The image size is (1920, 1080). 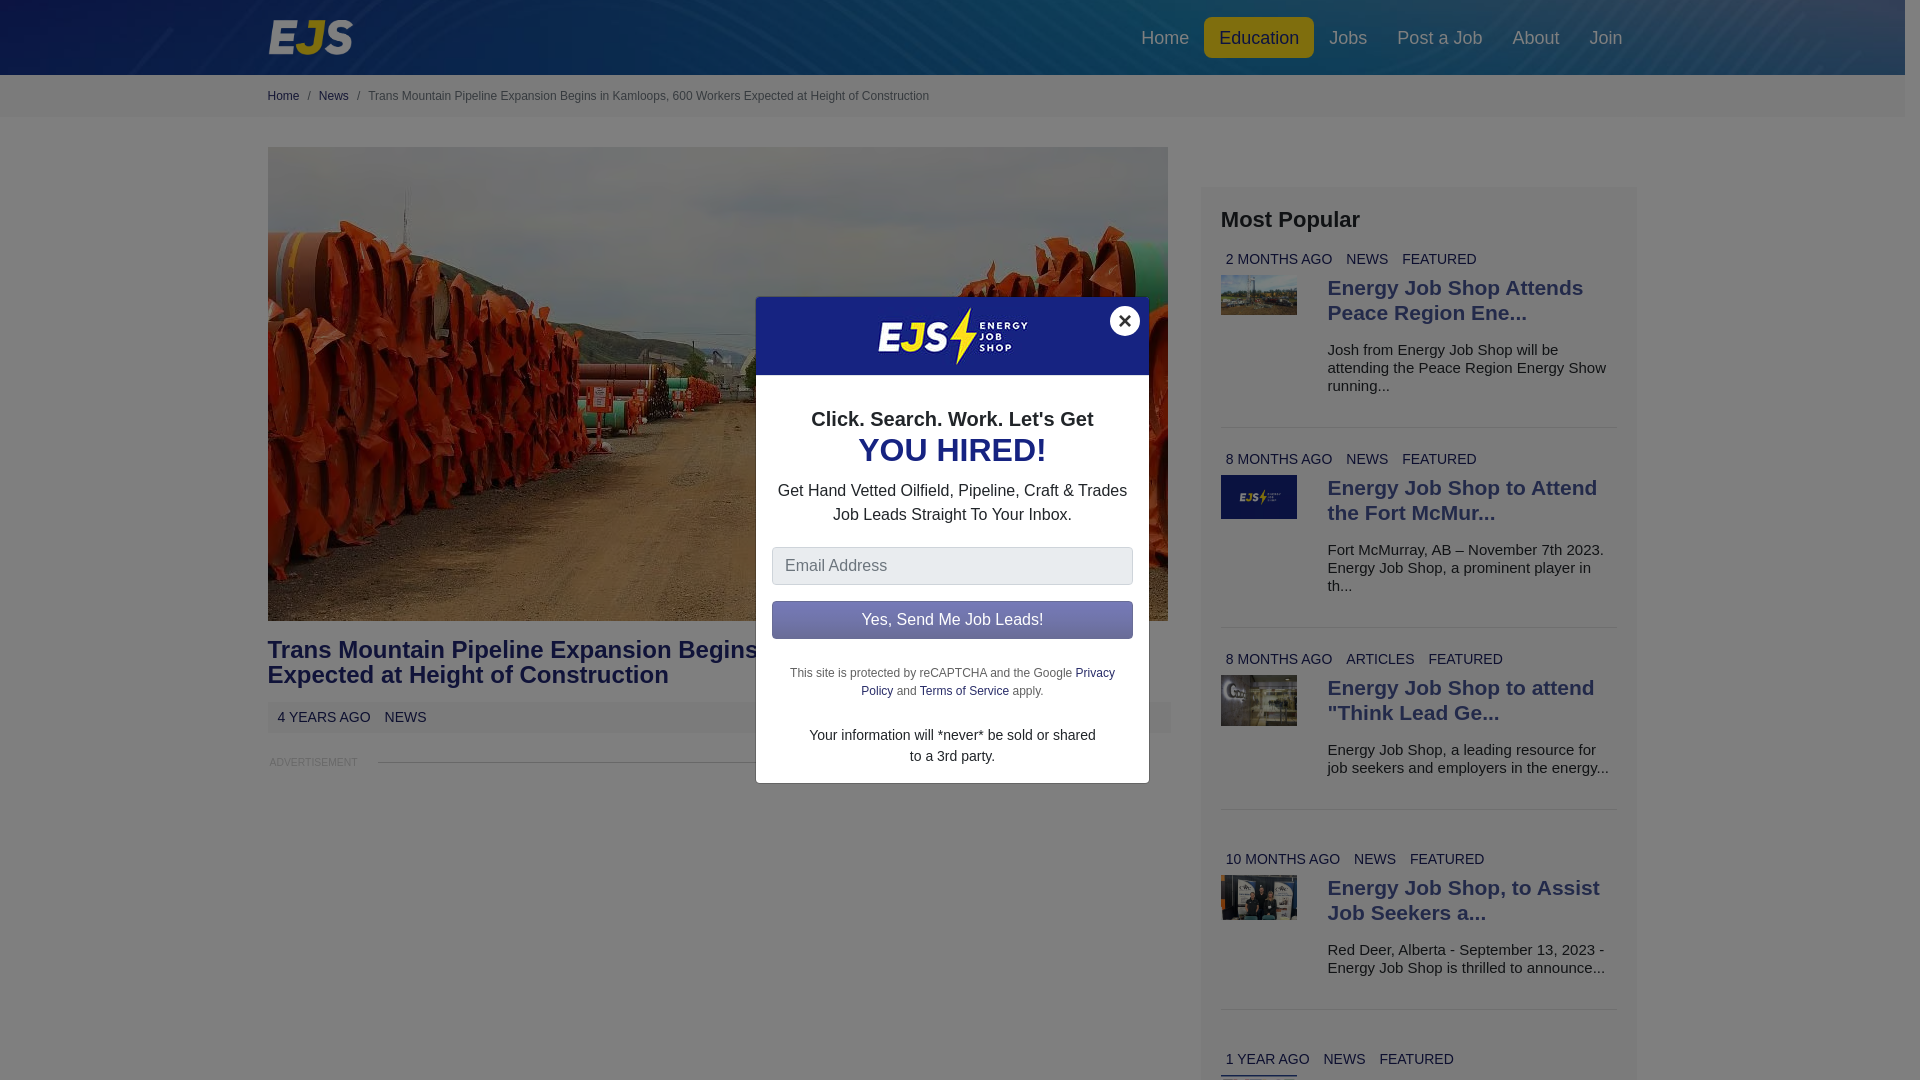 What do you see at coordinates (1366, 458) in the screenshot?
I see `NEWS` at bounding box center [1366, 458].